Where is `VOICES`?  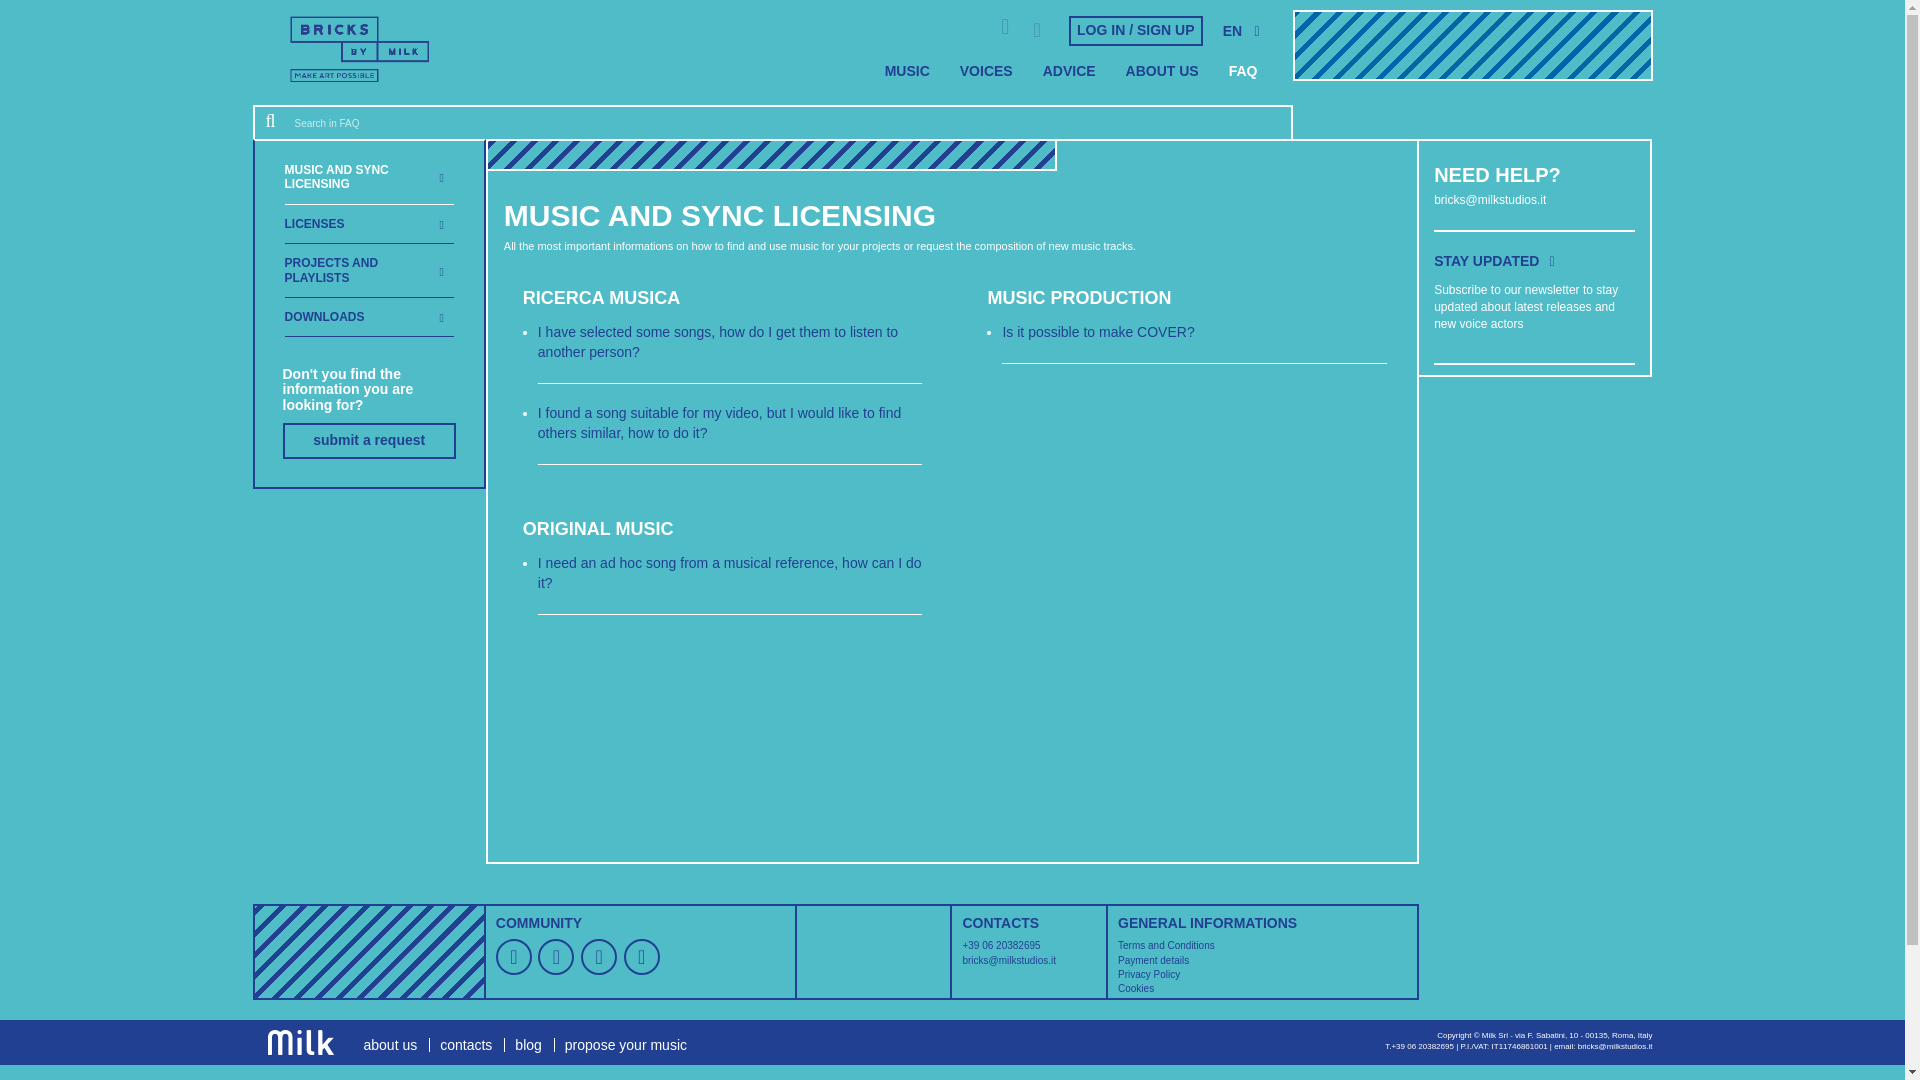 VOICES is located at coordinates (986, 71).